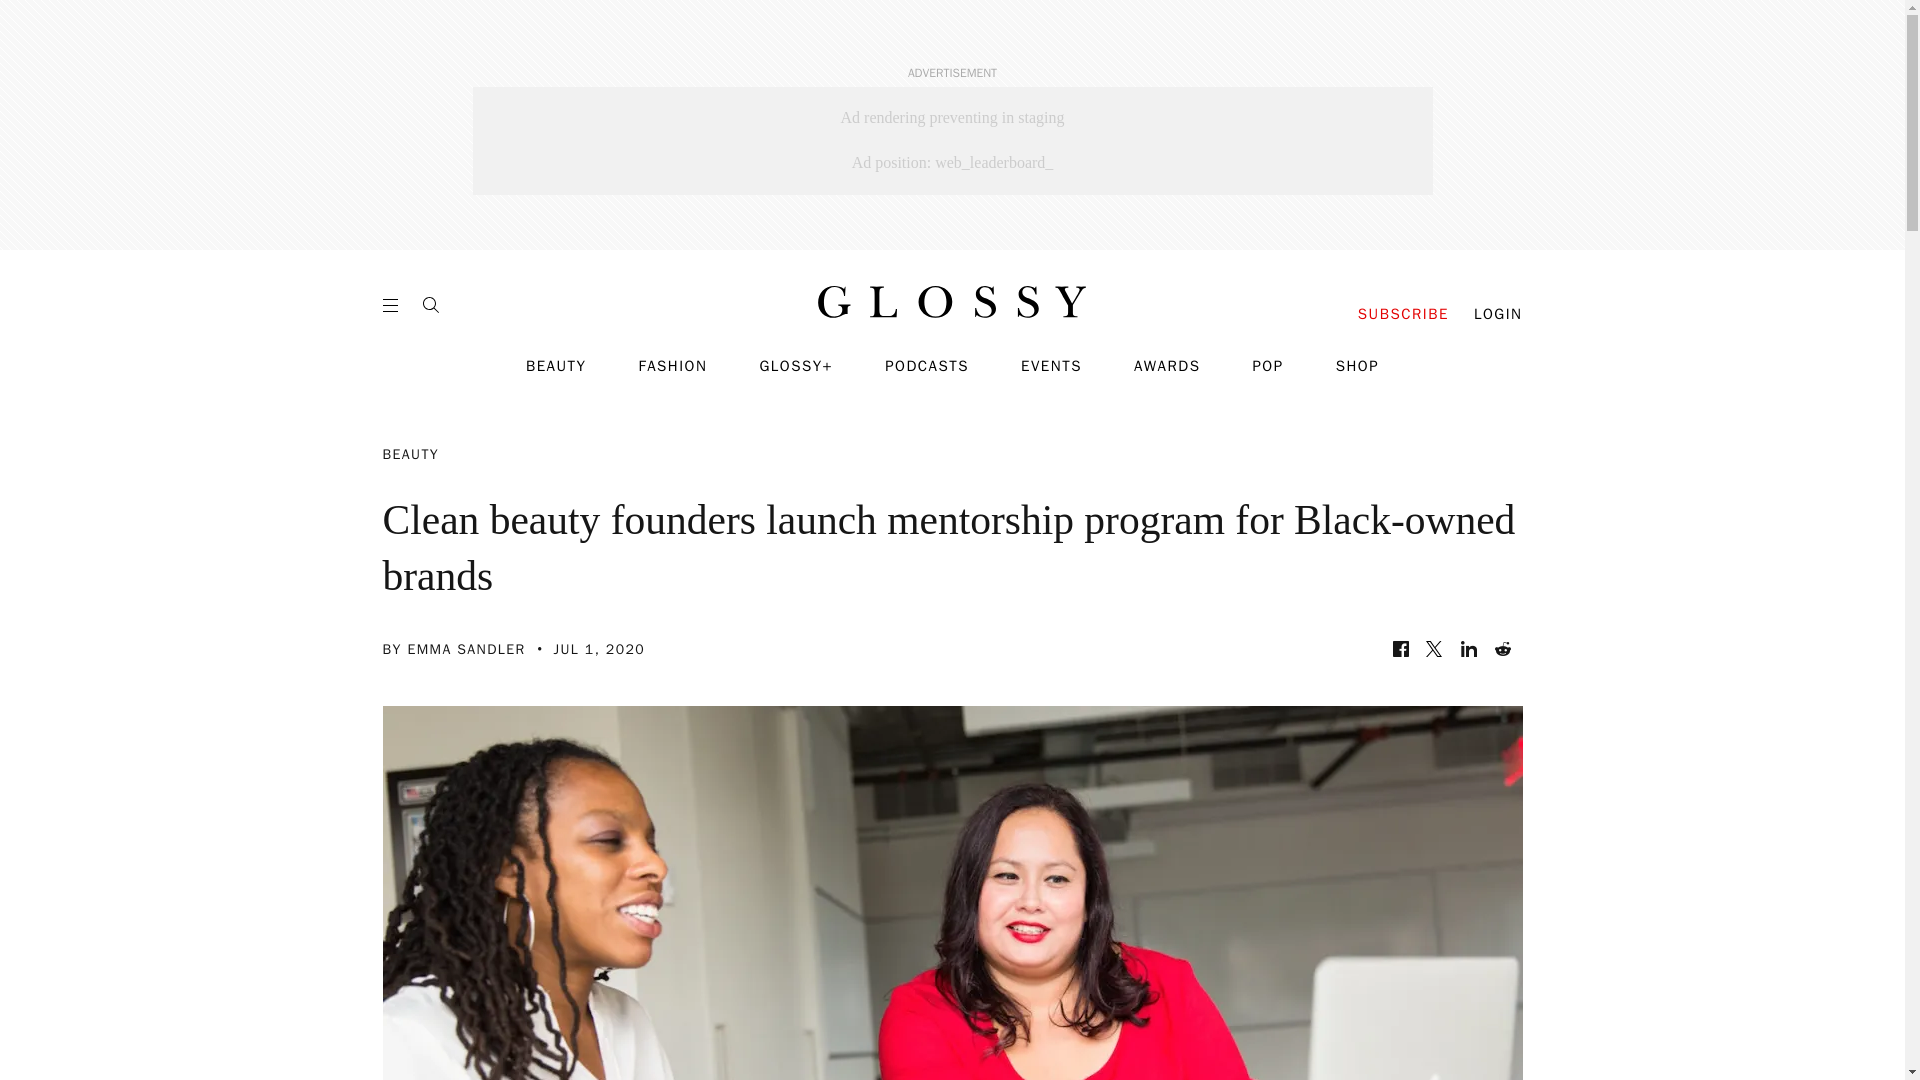 The height and width of the screenshot is (1080, 1920). What do you see at coordinates (672, 366) in the screenshot?
I see `FASHION` at bounding box center [672, 366].